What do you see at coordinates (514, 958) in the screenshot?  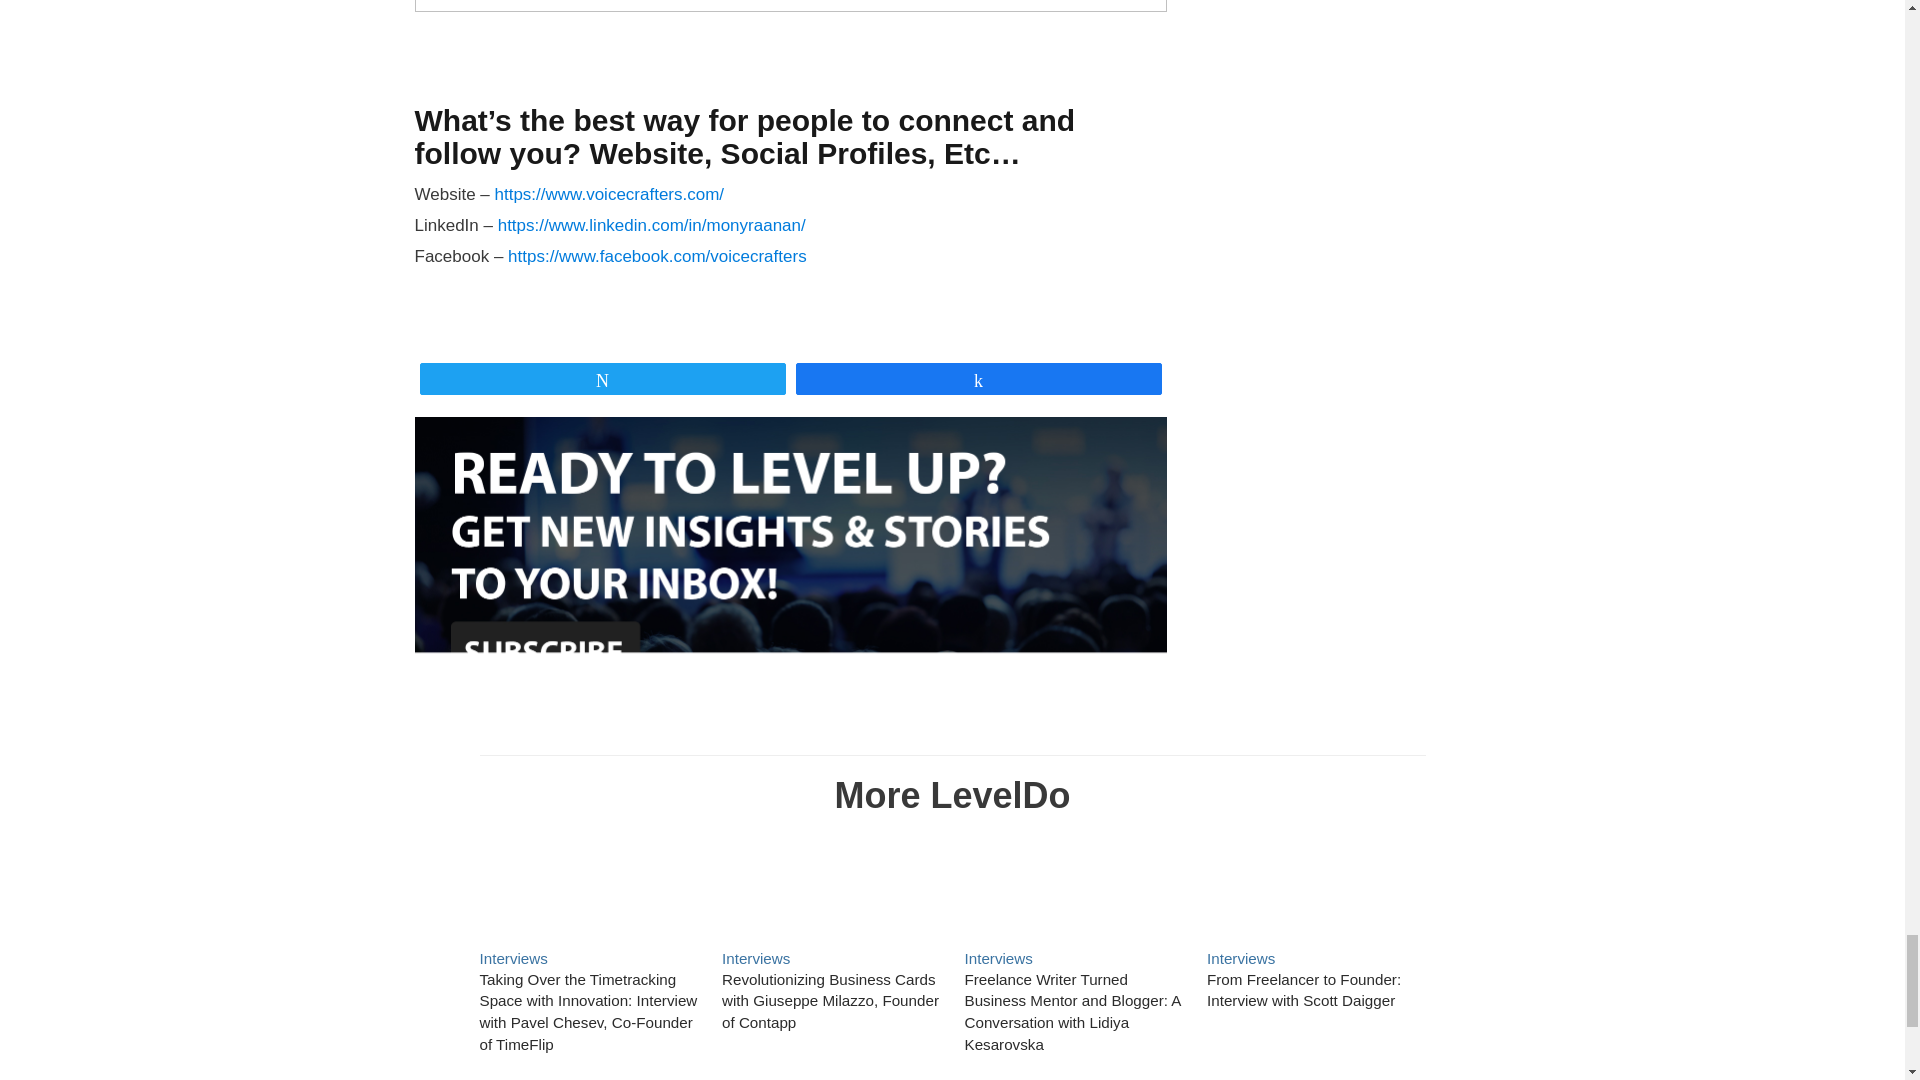 I see `Read More in Interviews` at bounding box center [514, 958].